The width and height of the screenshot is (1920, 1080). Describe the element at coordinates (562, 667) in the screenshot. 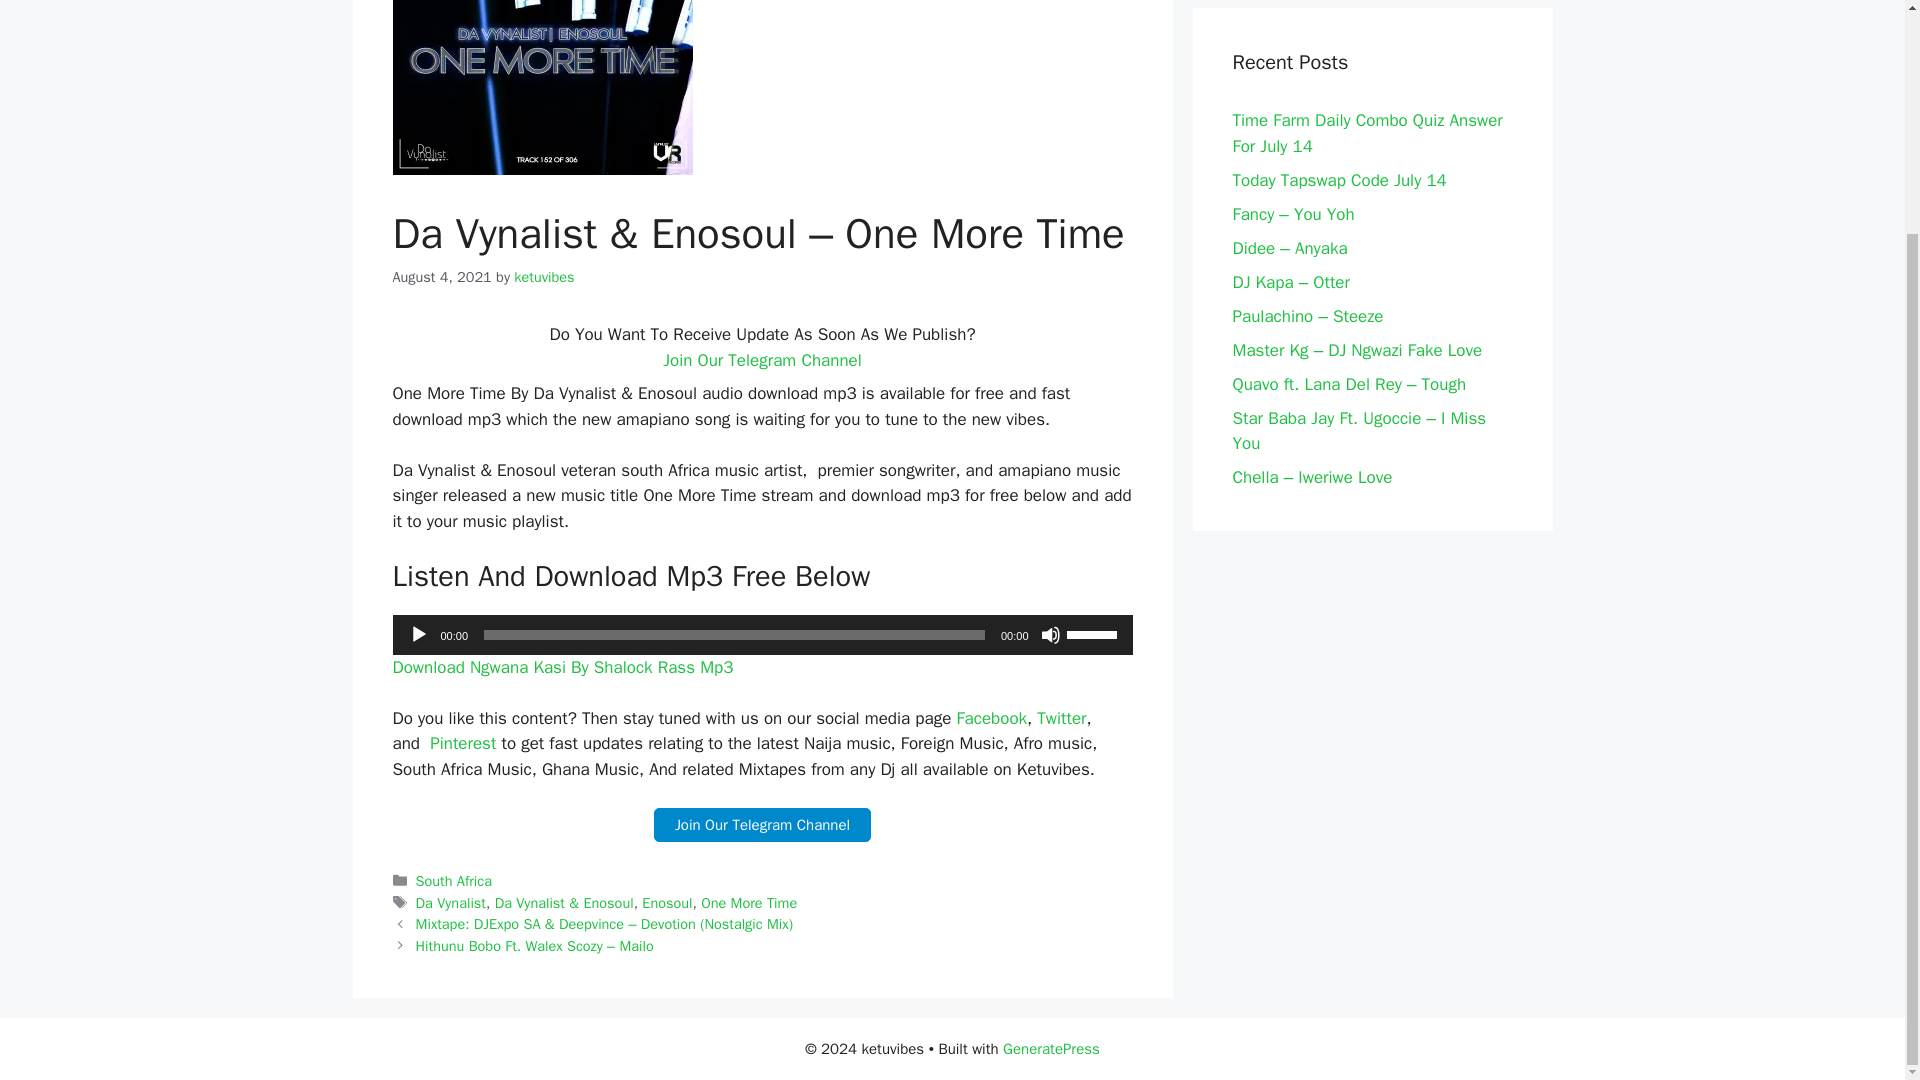

I see `Download Ngwana Kasi By Shalock Rass Mp3` at that location.